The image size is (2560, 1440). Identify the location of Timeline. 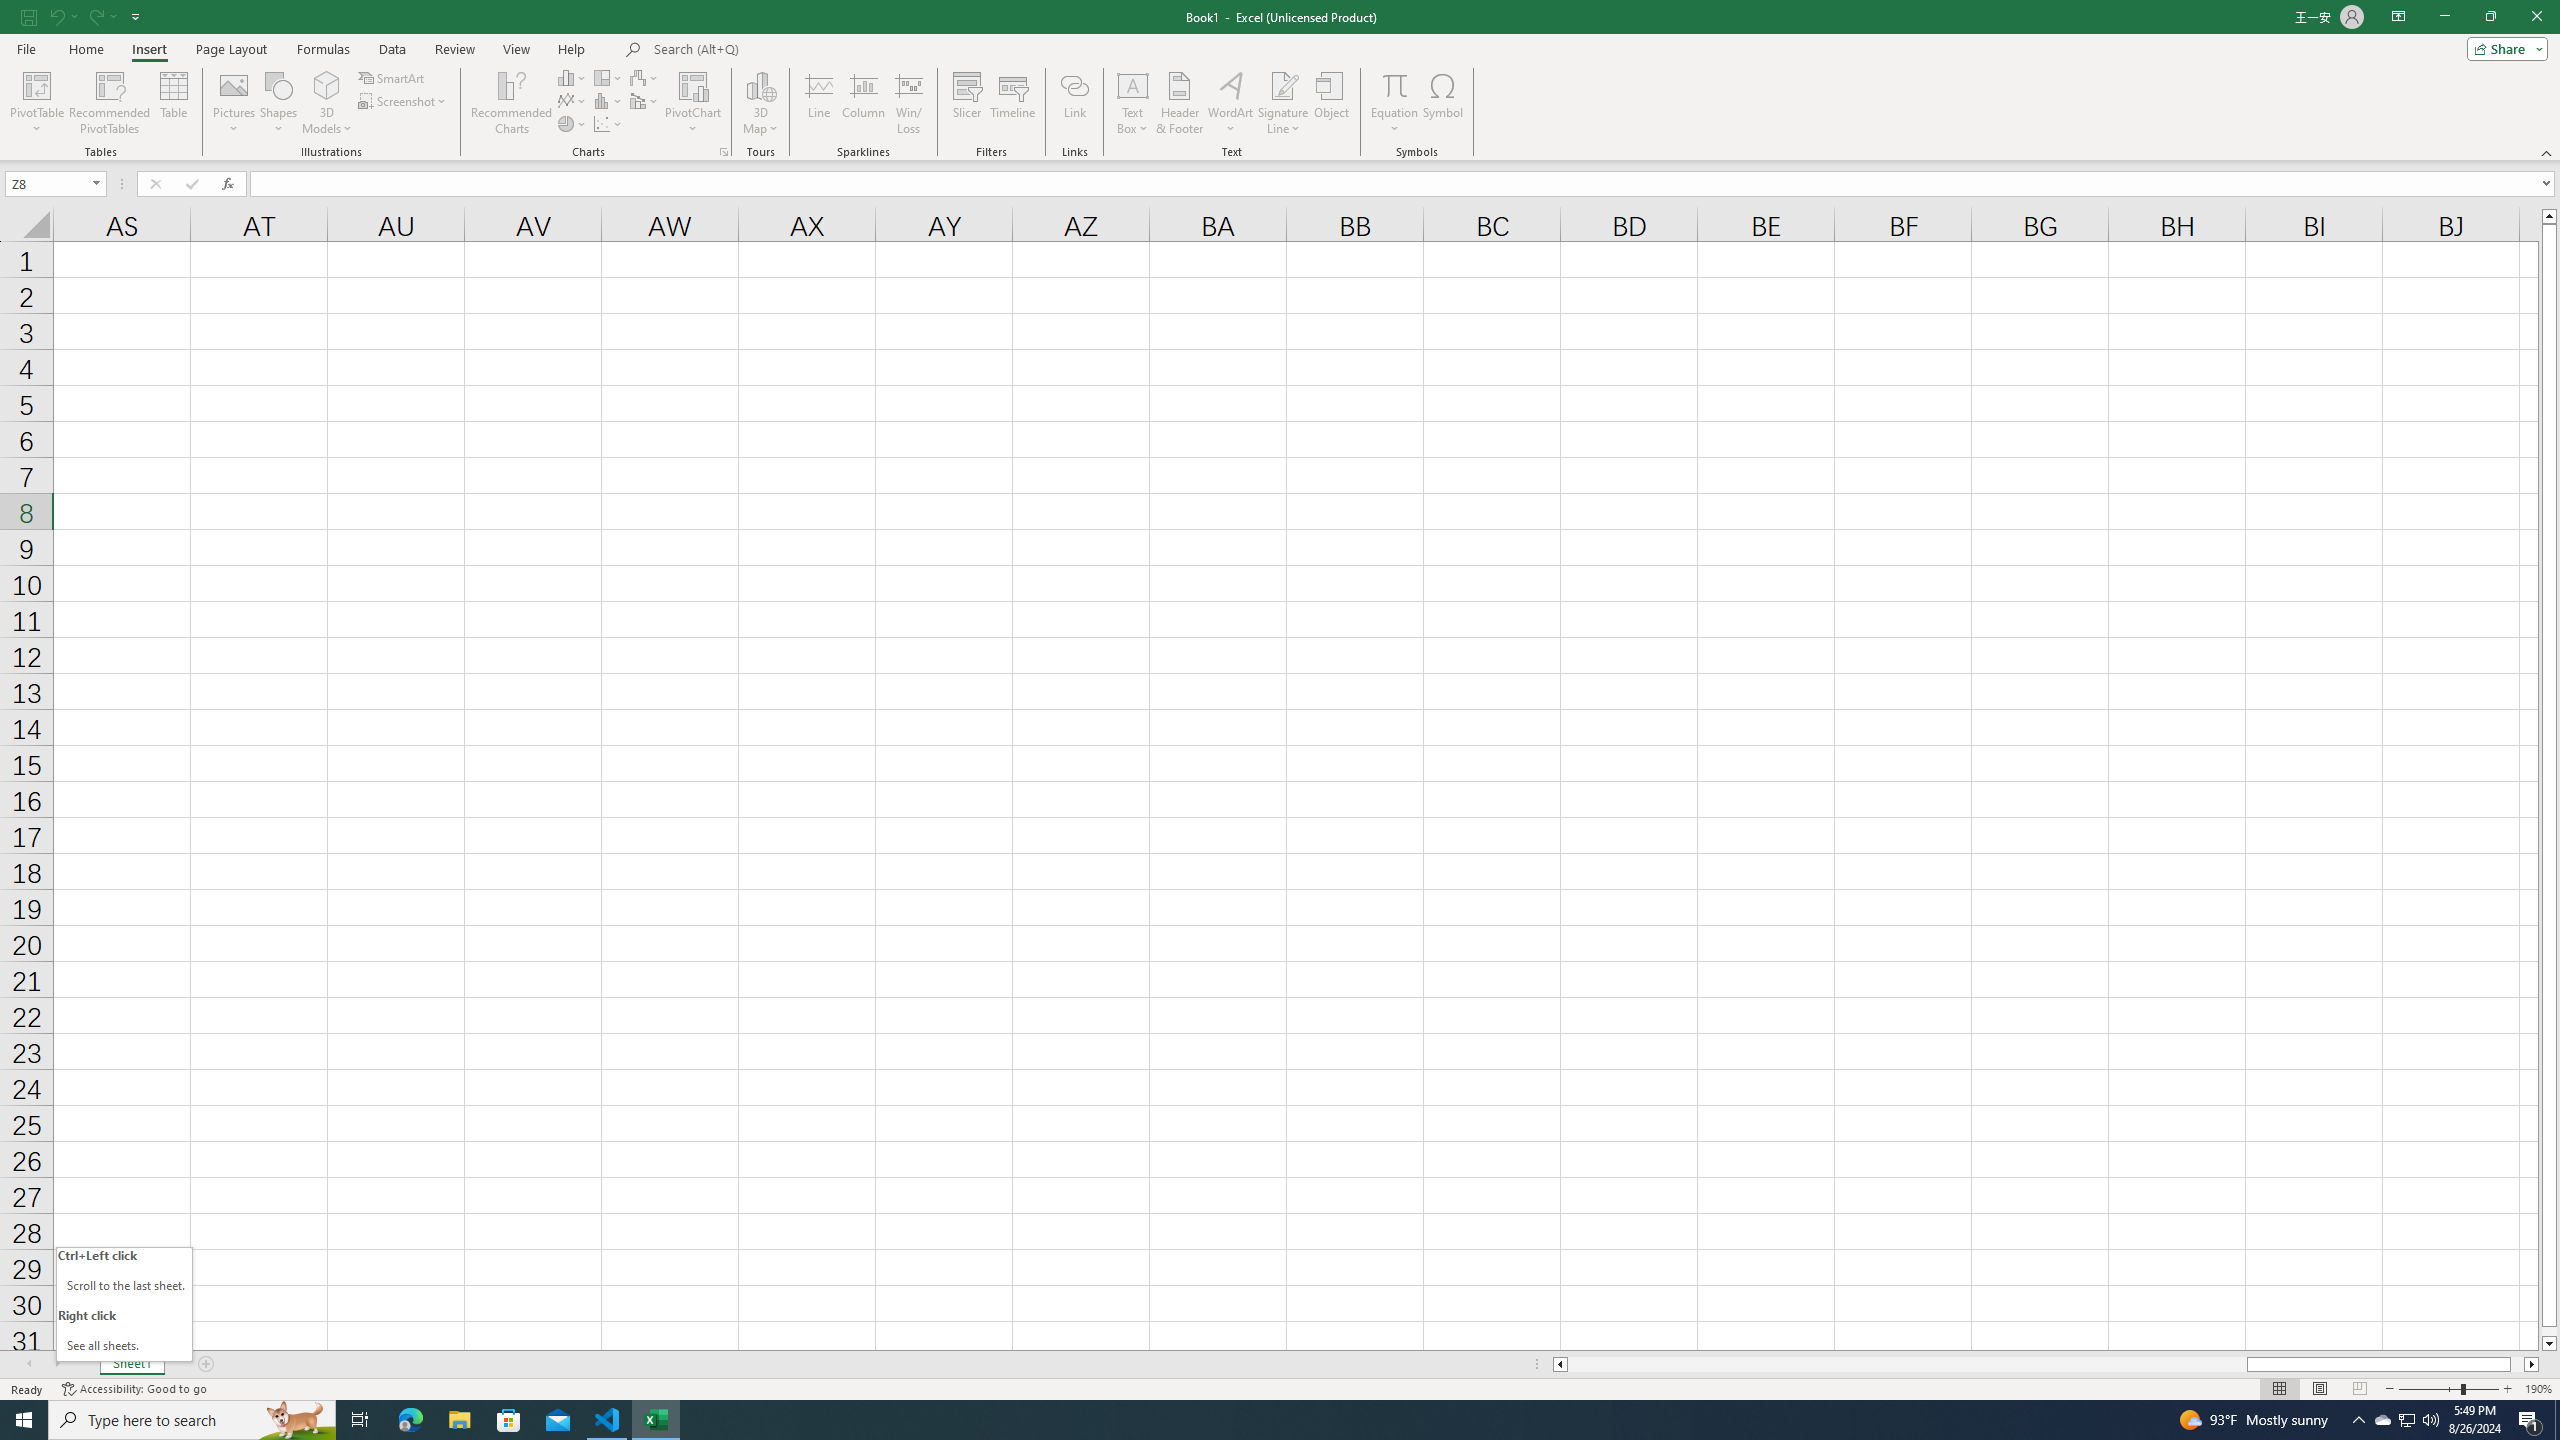
(1012, 103).